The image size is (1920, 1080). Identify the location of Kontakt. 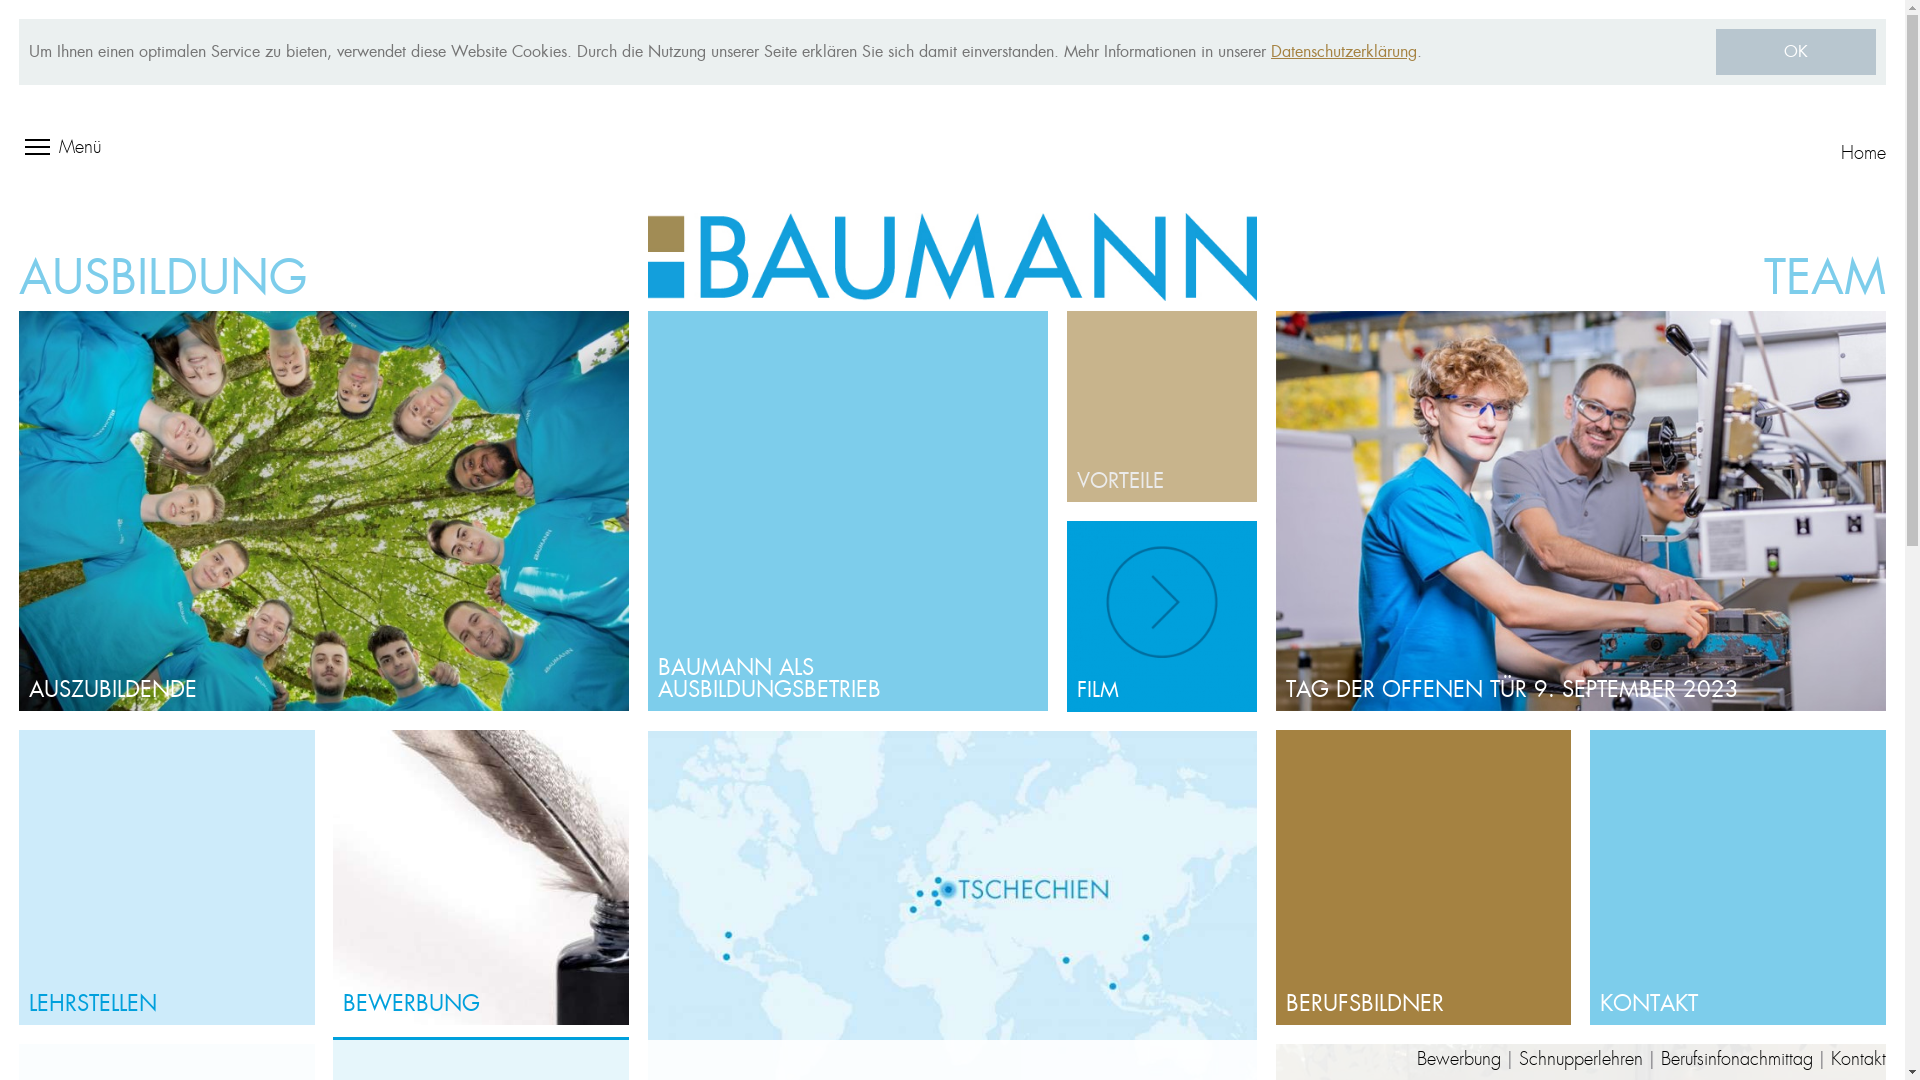
(1858, 1060).